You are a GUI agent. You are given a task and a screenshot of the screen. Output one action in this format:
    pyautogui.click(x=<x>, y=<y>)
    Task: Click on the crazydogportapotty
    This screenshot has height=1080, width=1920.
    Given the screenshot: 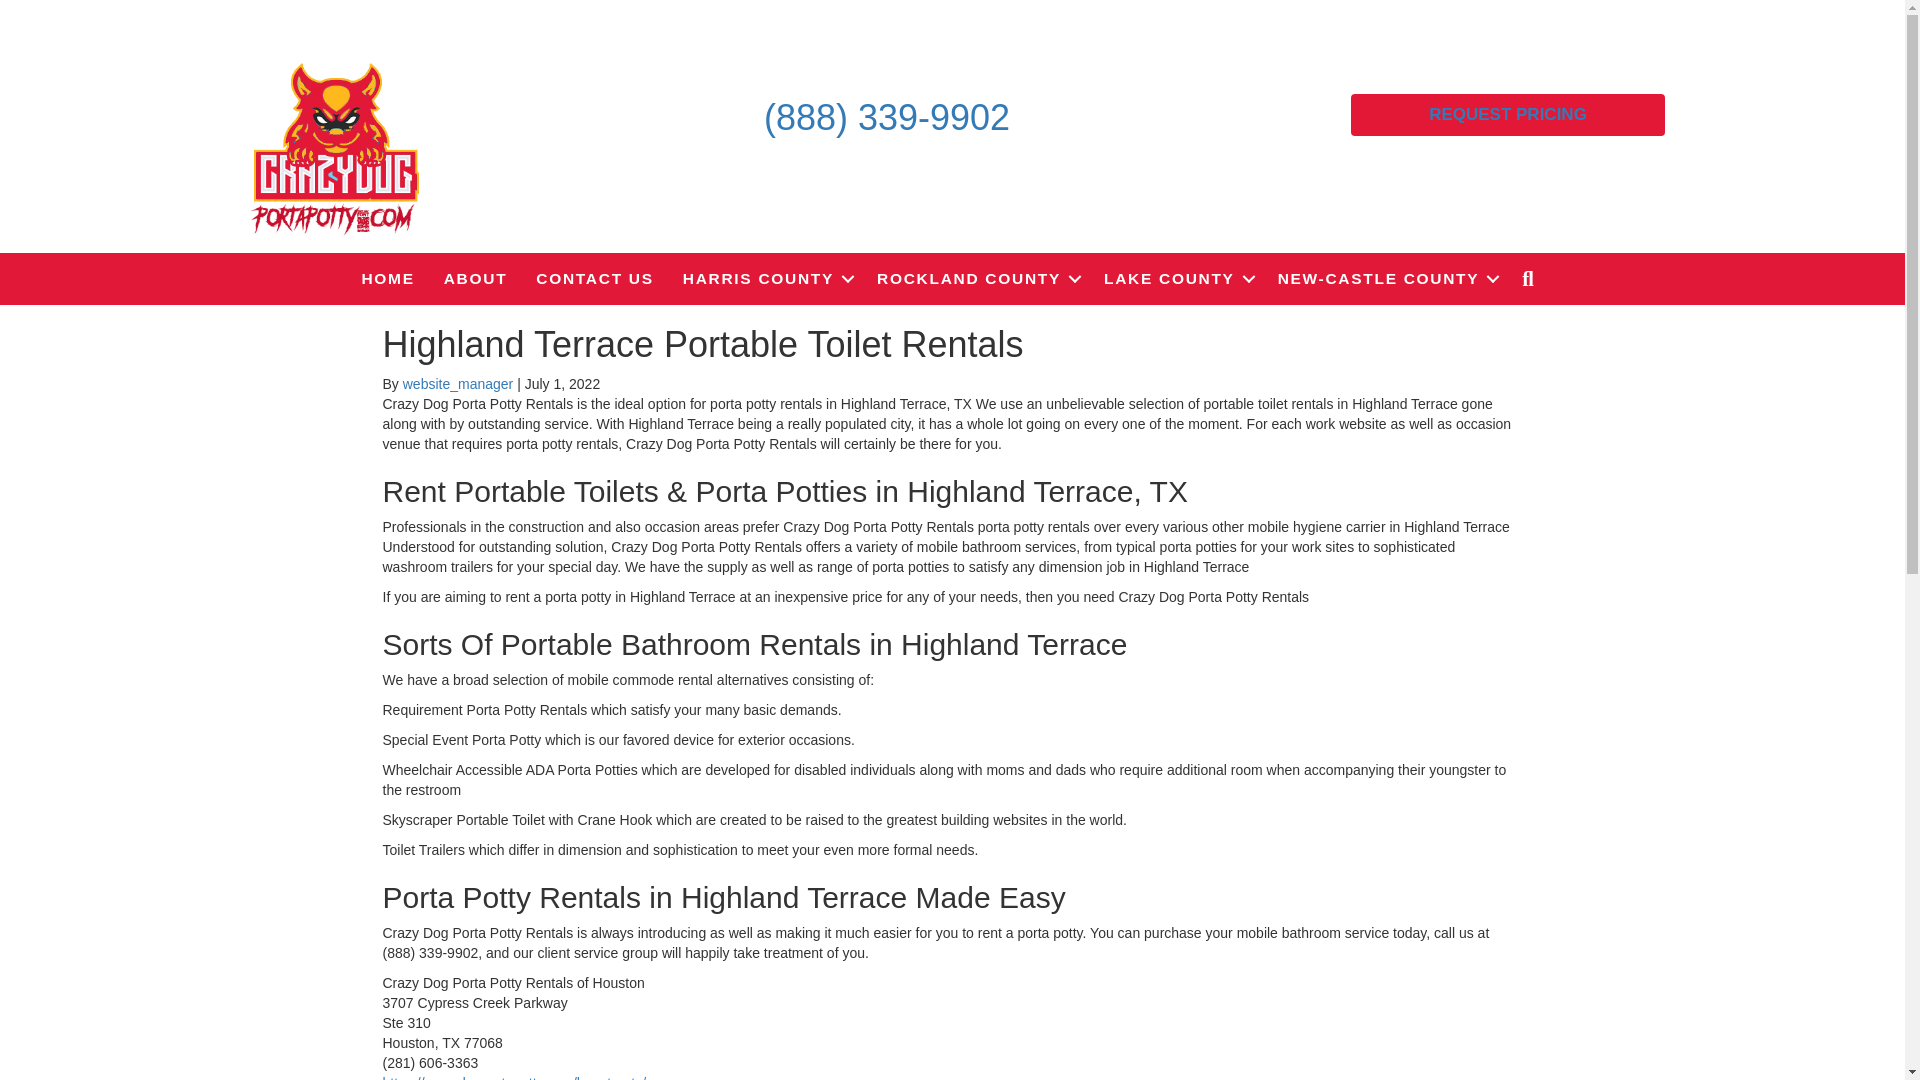 What is the action you would take?
    pyautogui.click(x=334, y=148)
    